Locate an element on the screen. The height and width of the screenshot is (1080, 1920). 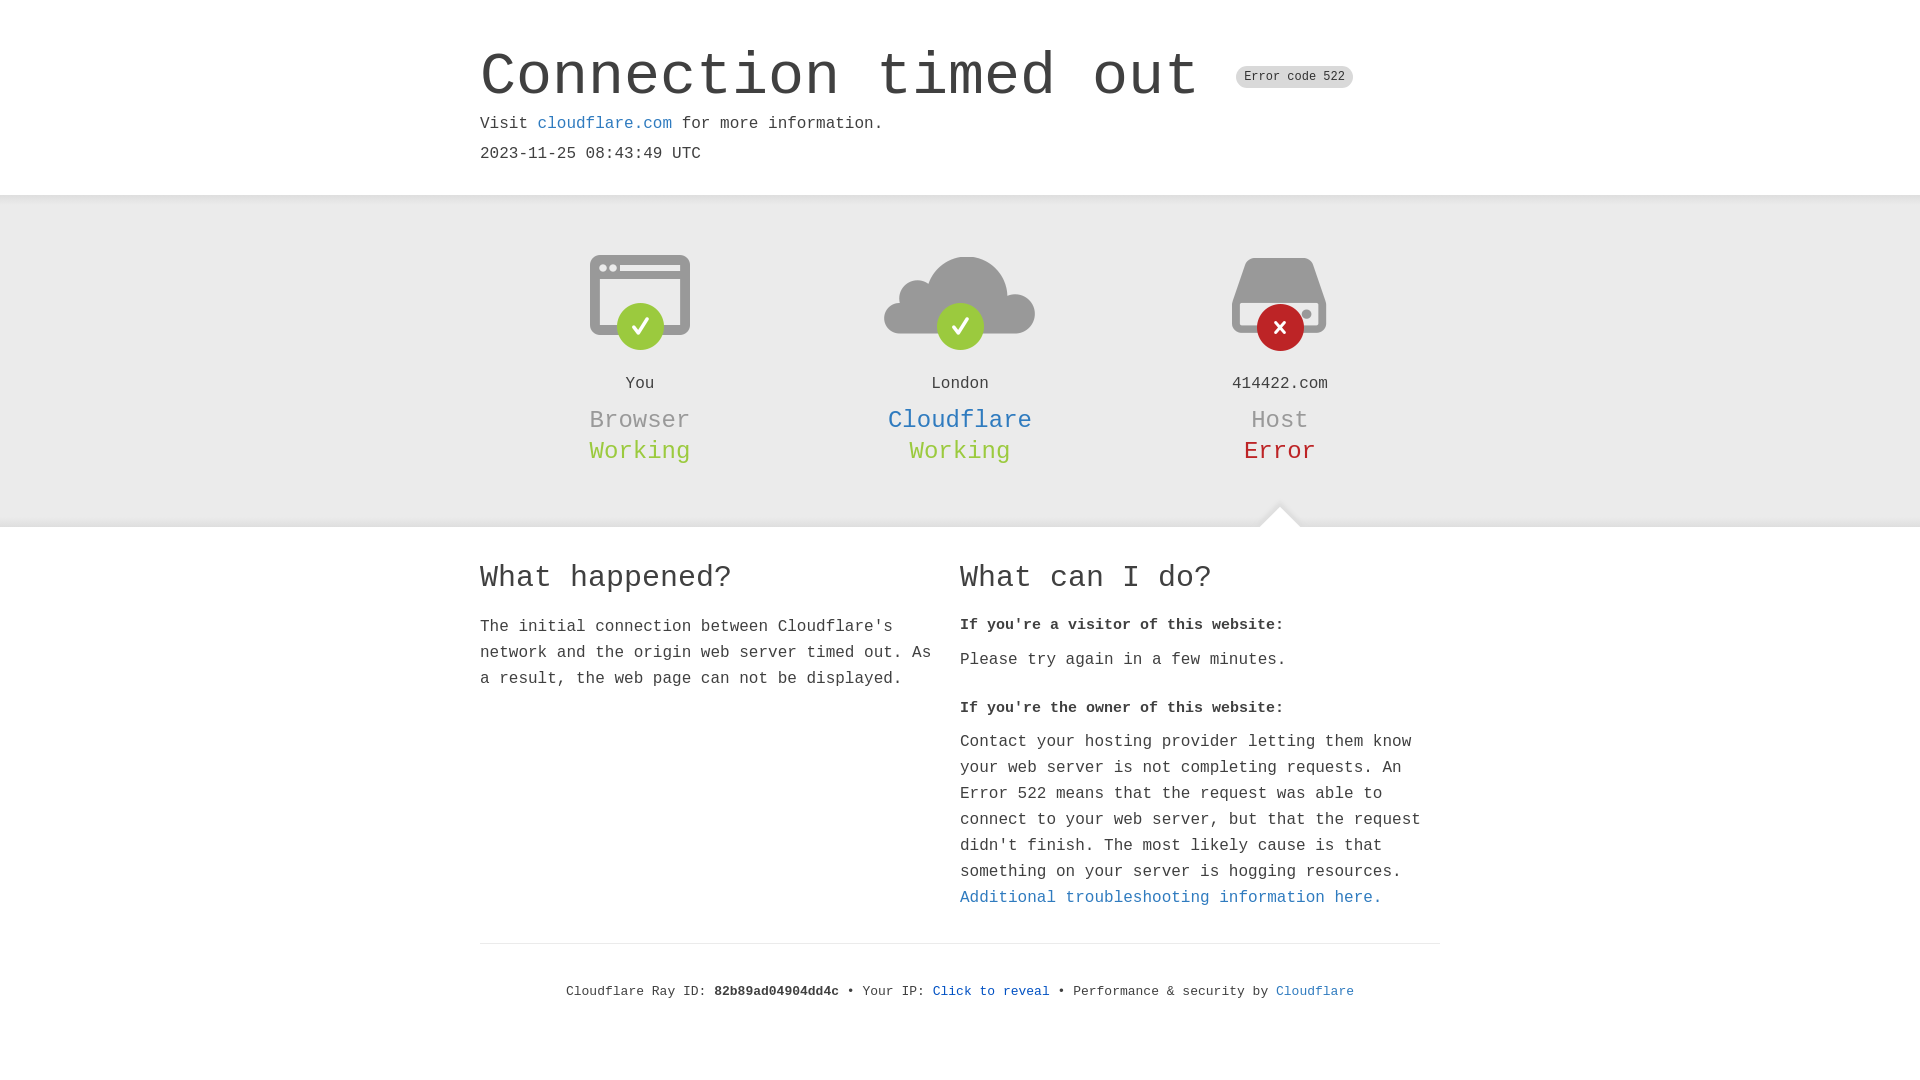
Cloudflare is located at coordinates (960, 420).